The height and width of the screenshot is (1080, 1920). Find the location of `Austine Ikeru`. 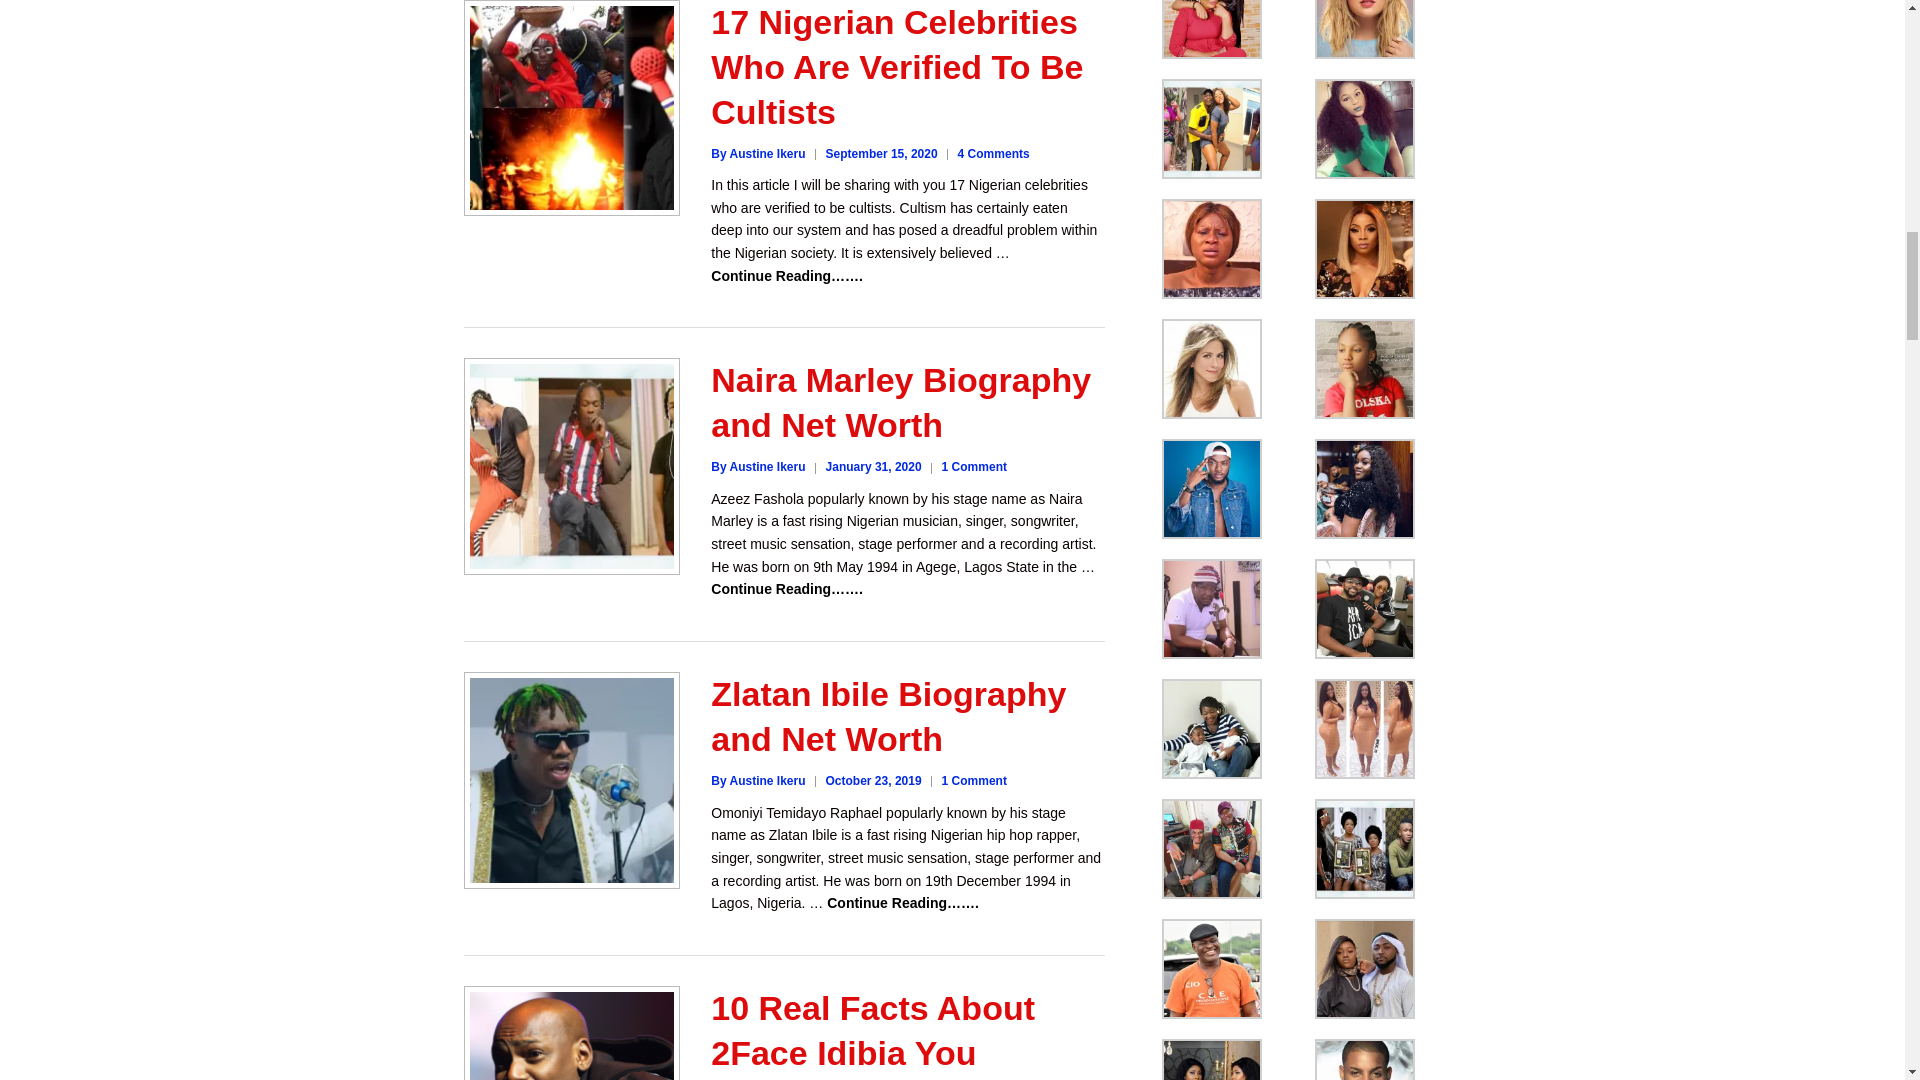

Austine Ikeru is located at coordinates (757, 467).